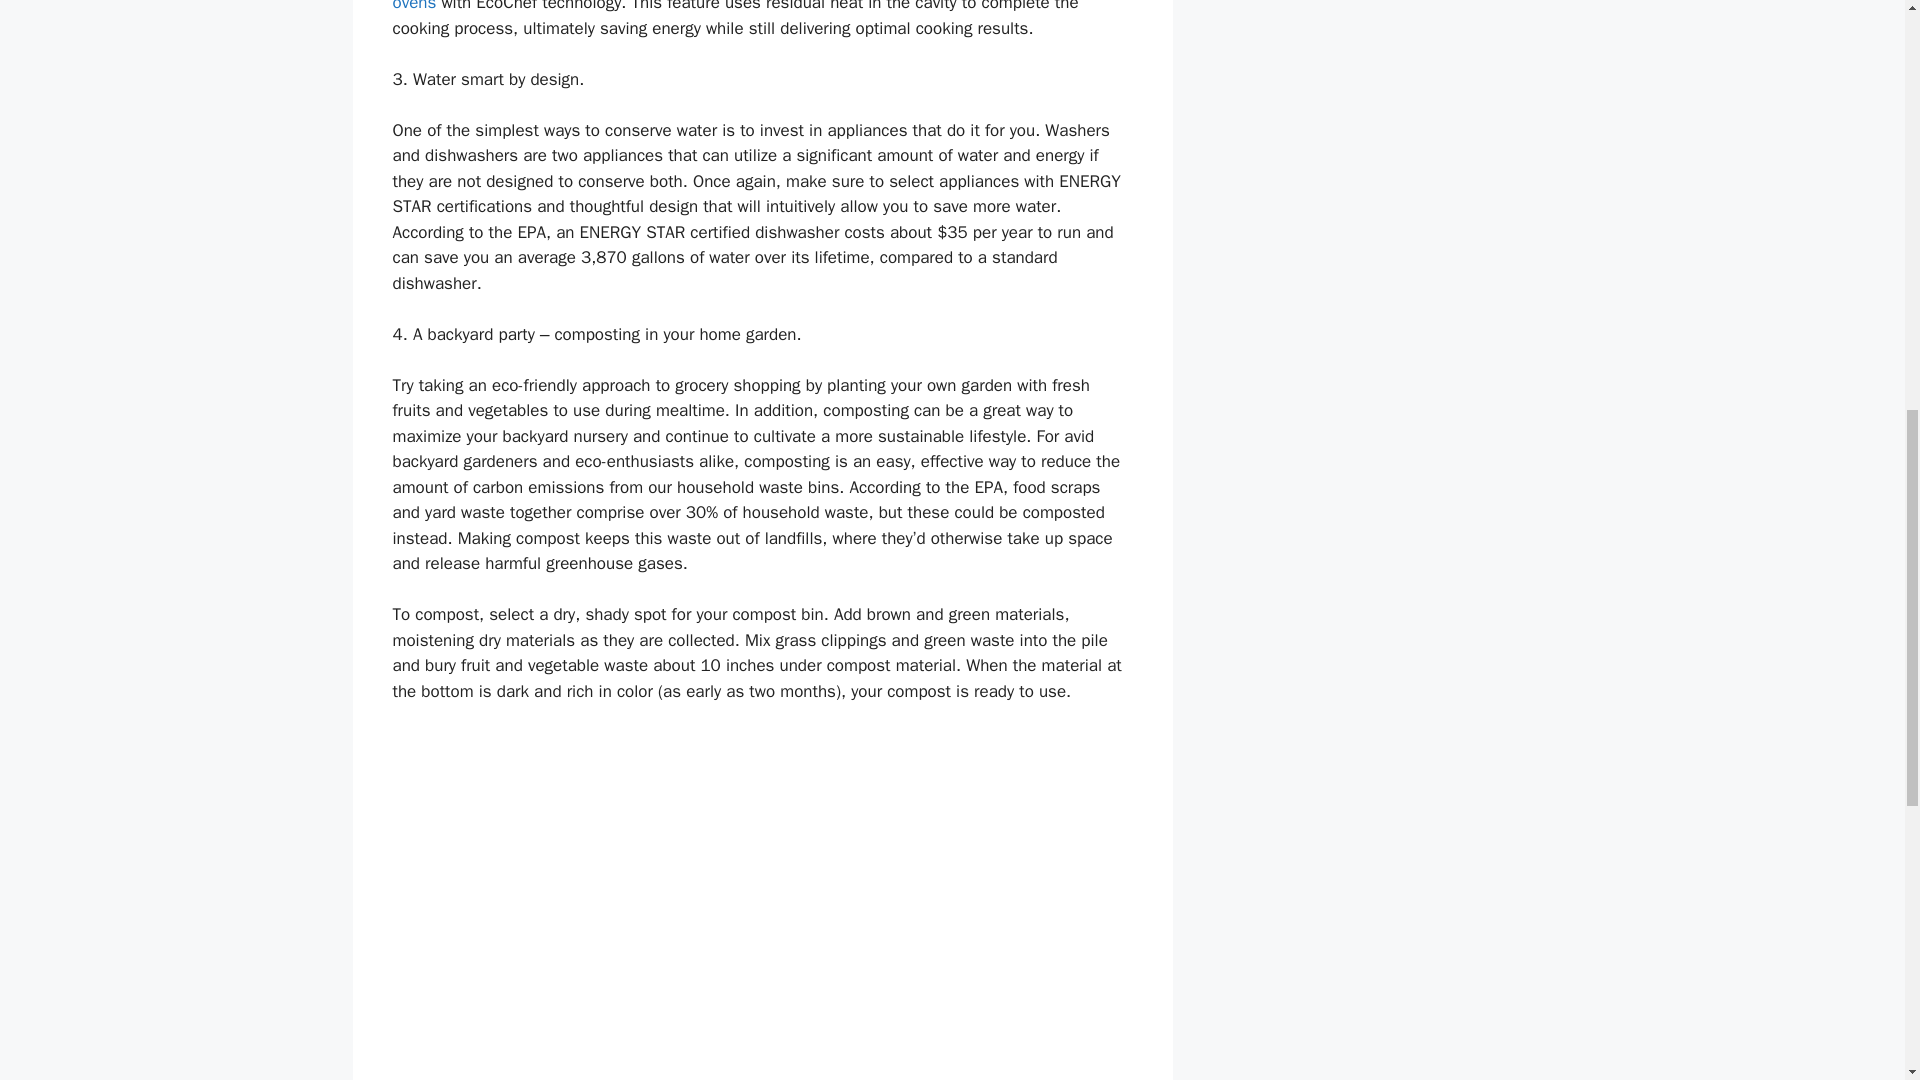 The image size is (1920, 1080). What do you see at coordinates (762, 828) in the screenshot?
I see `Advertisement` at bounding box center [762, 828].